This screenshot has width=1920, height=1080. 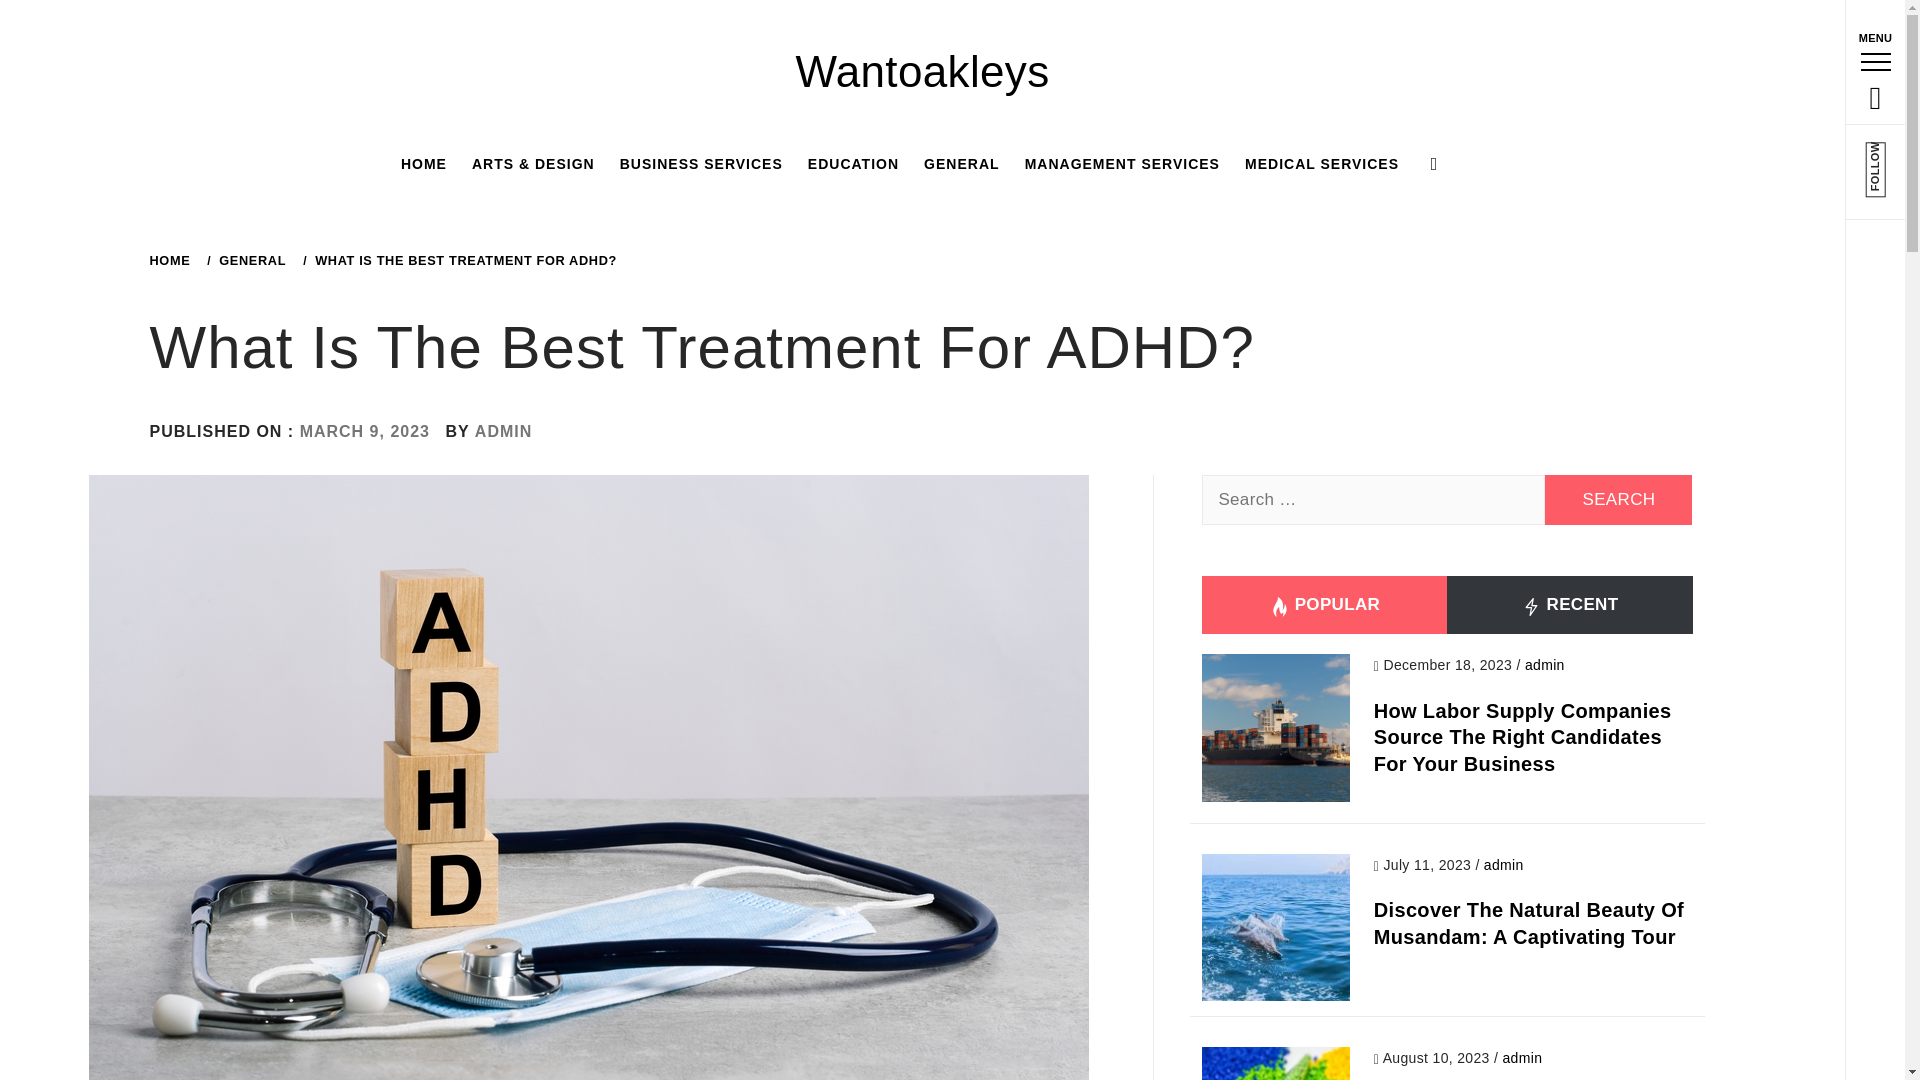 I want to click on HOME, so click(x=424, y=164).